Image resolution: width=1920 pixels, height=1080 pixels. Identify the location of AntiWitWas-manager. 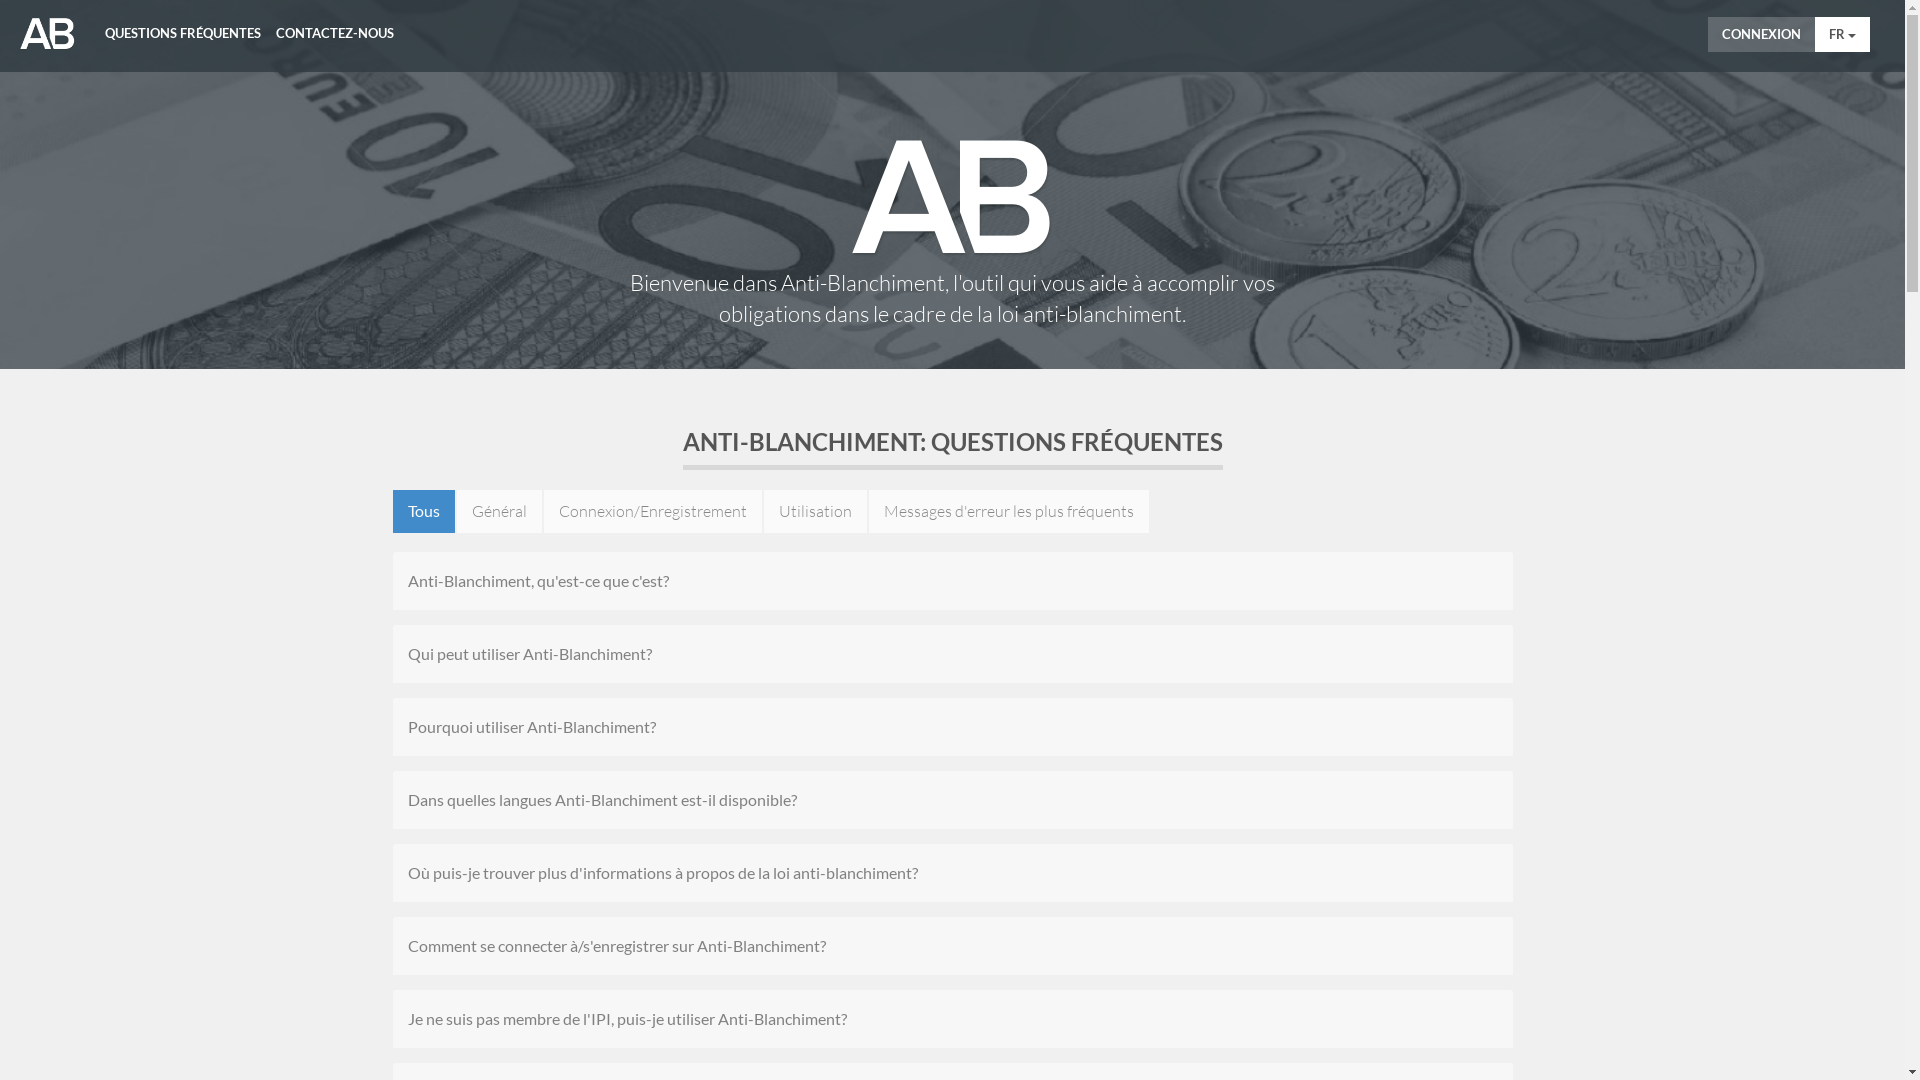
(48, 34).